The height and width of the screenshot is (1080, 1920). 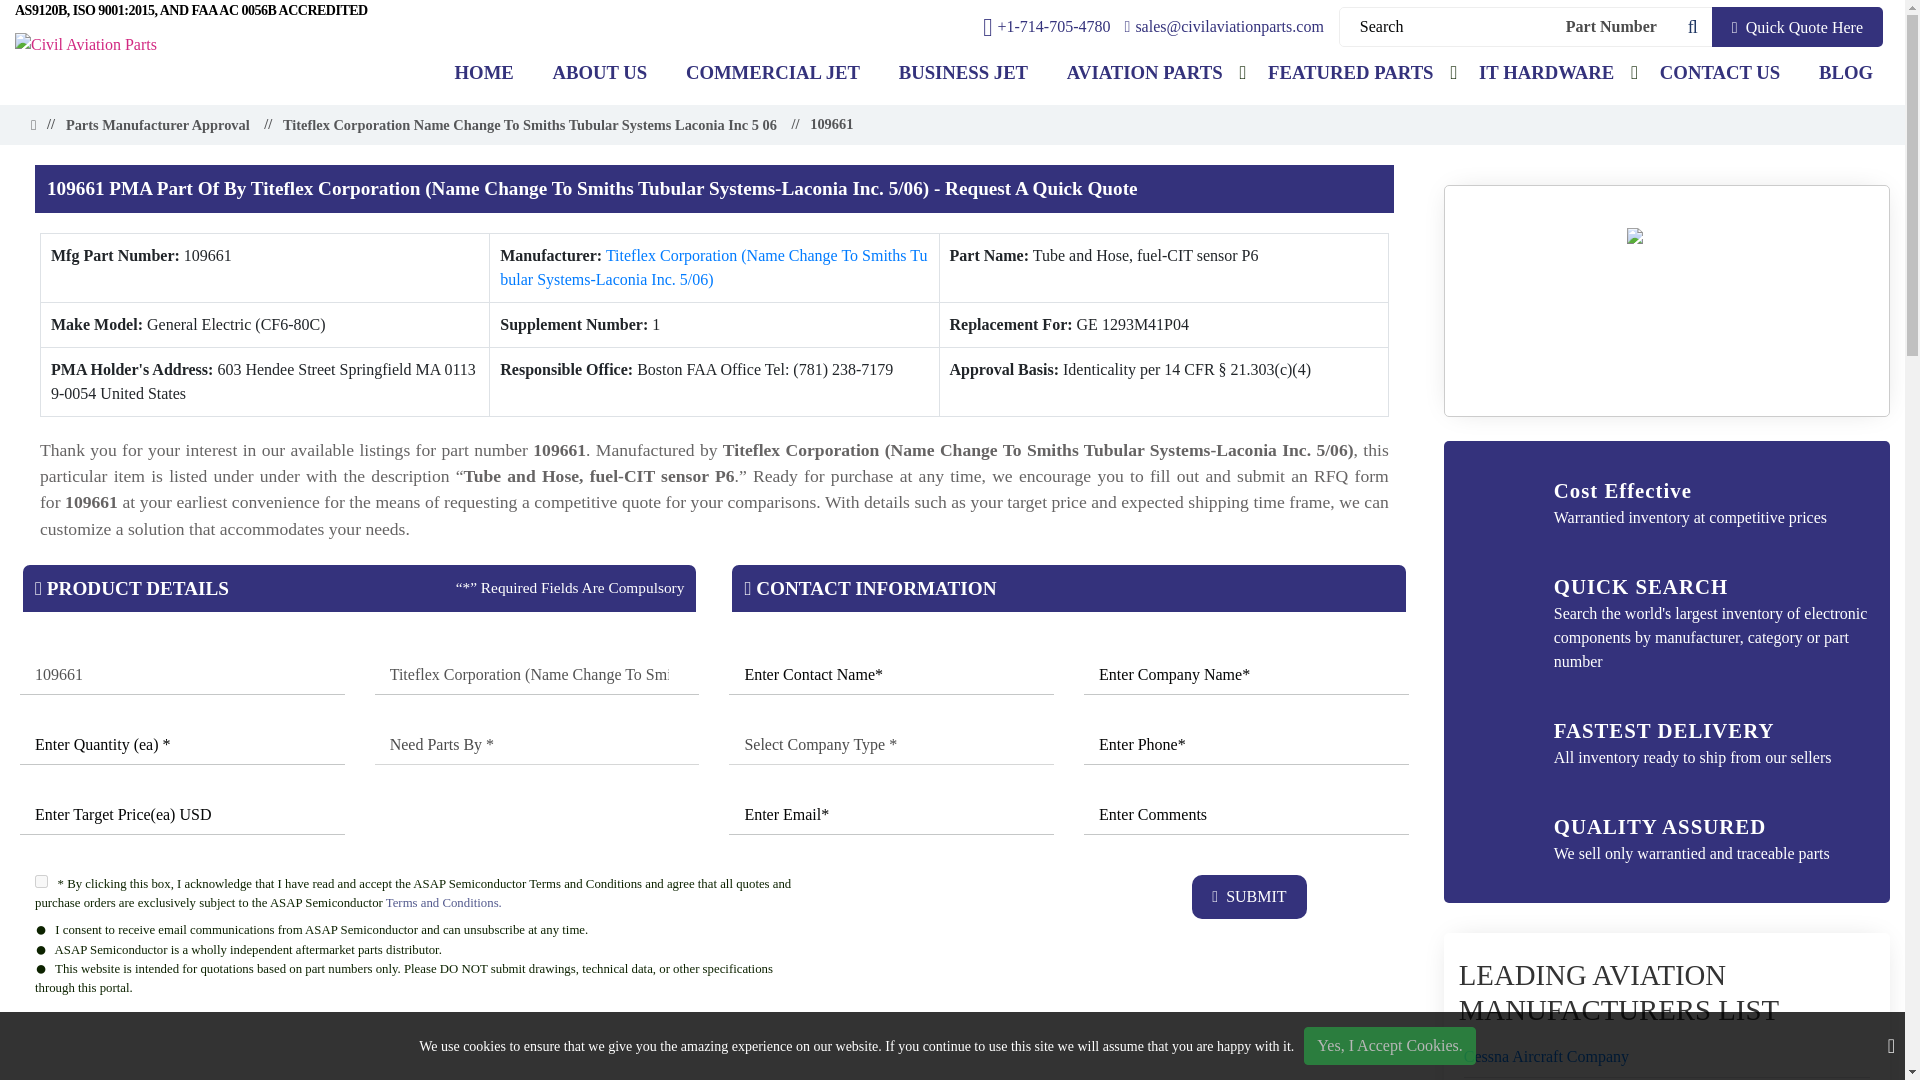 What do you see at coordinates (772, 72) in the screenshot?
I see `COMMERCIAL JET` at bounding box center [772, 72].